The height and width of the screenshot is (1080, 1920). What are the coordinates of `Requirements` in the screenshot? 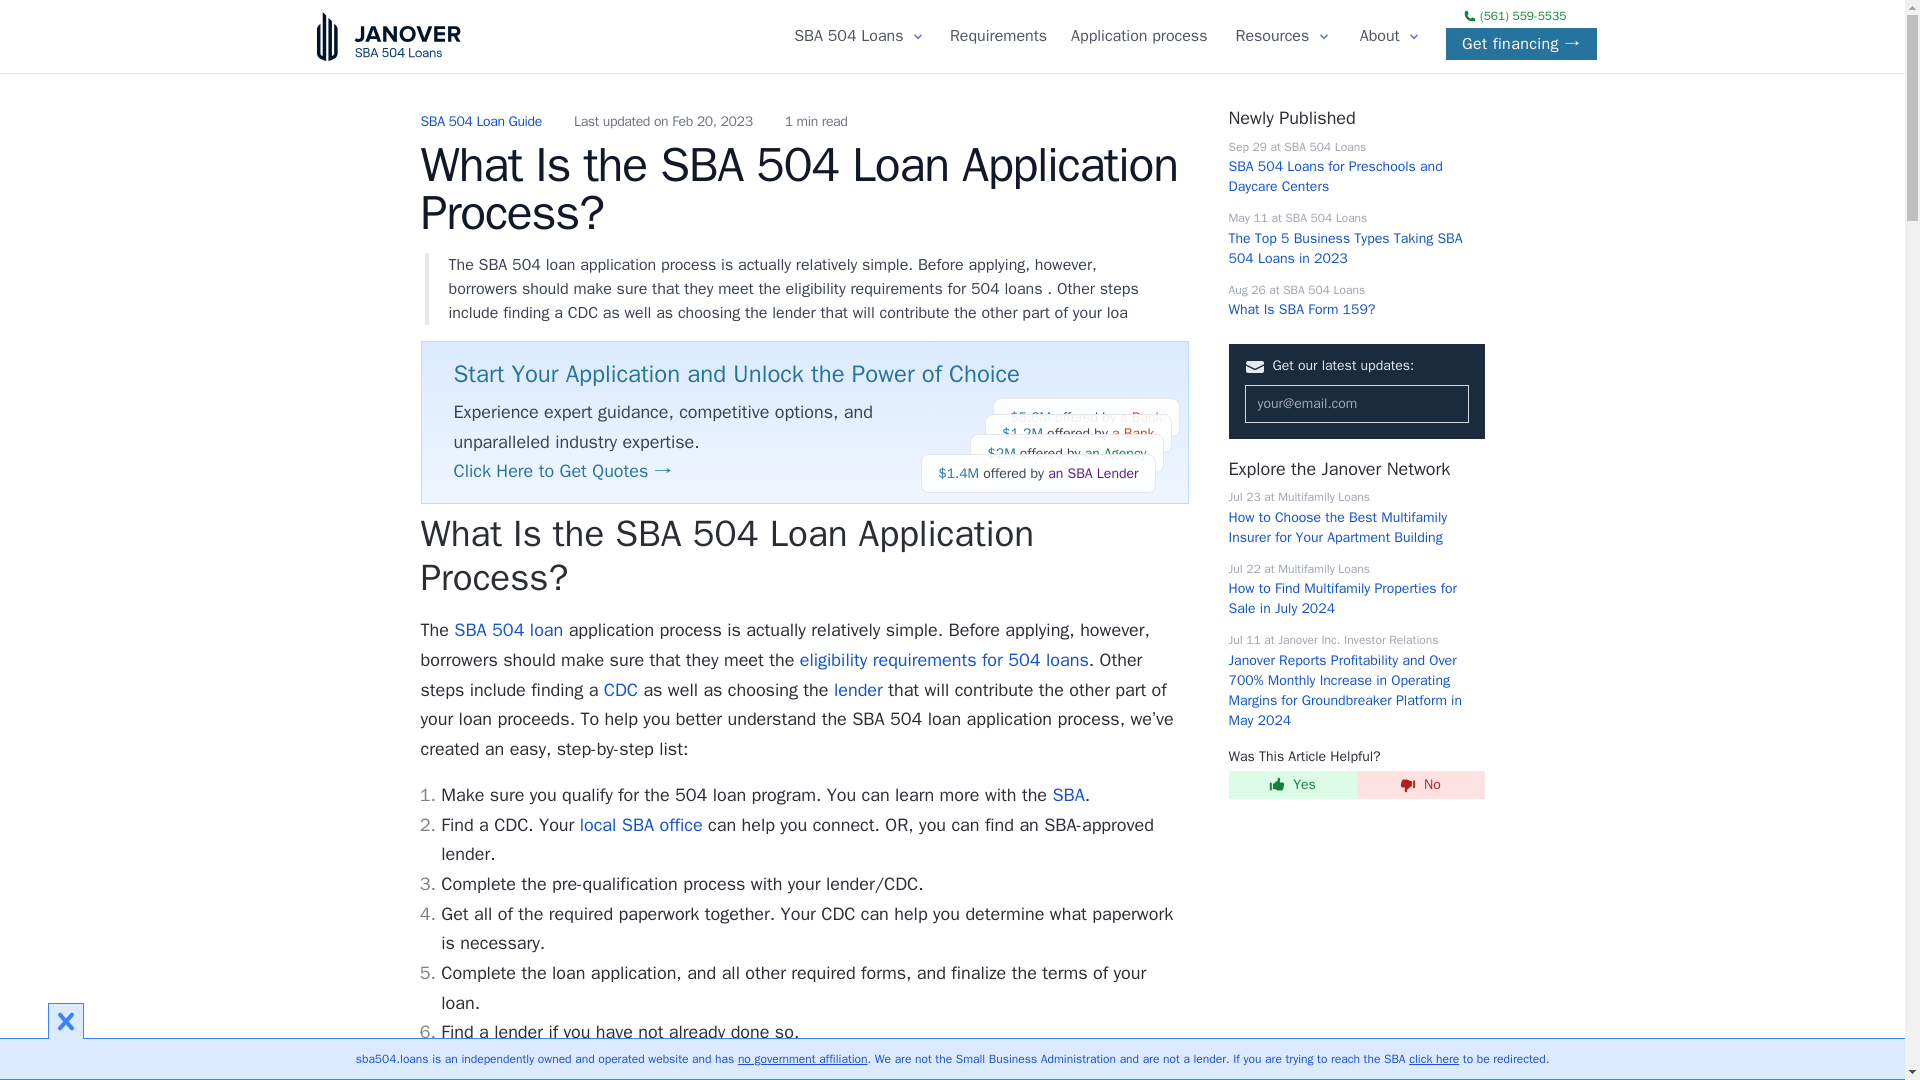 It's located at (1292, 785).